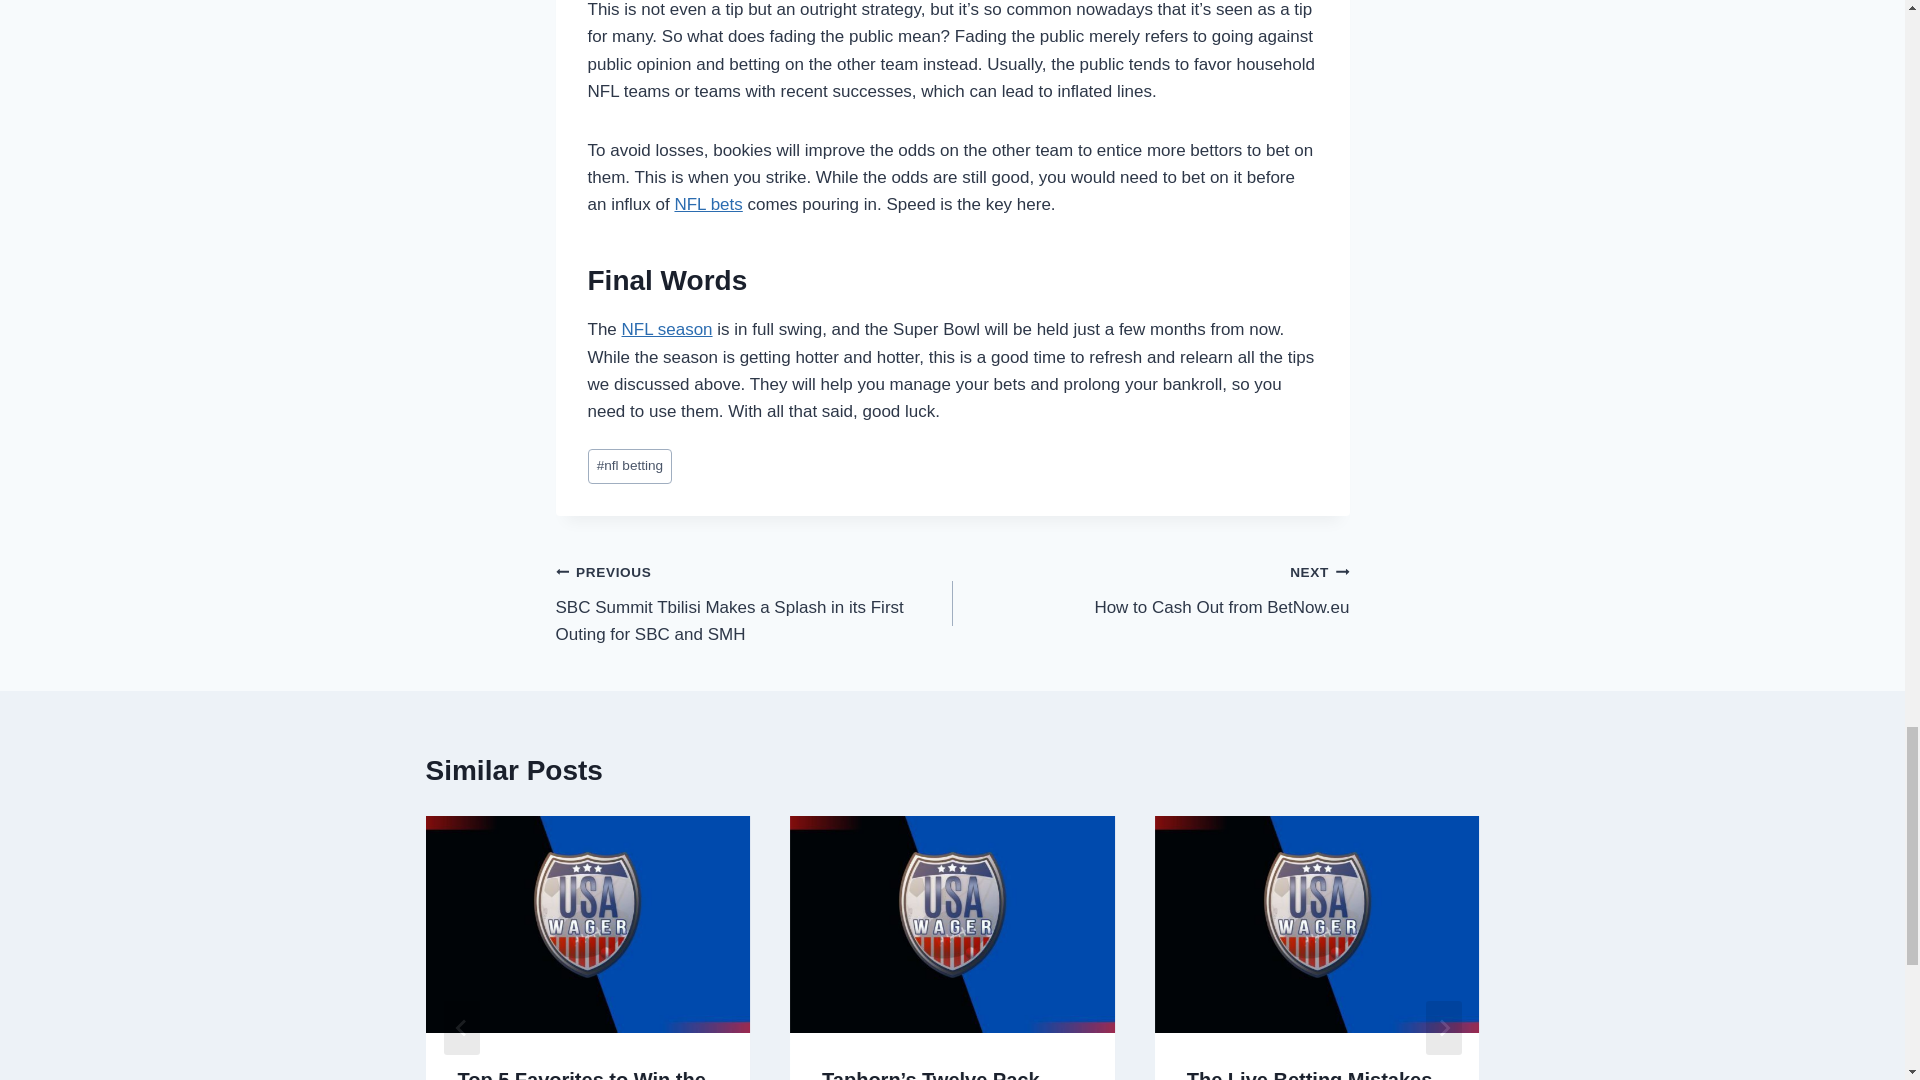  What do you see at coordinates (630, 466) in the screenshot?
I see `The Live Betting Mistakes You Should Avoid 5` at bounding box center [630, 466].